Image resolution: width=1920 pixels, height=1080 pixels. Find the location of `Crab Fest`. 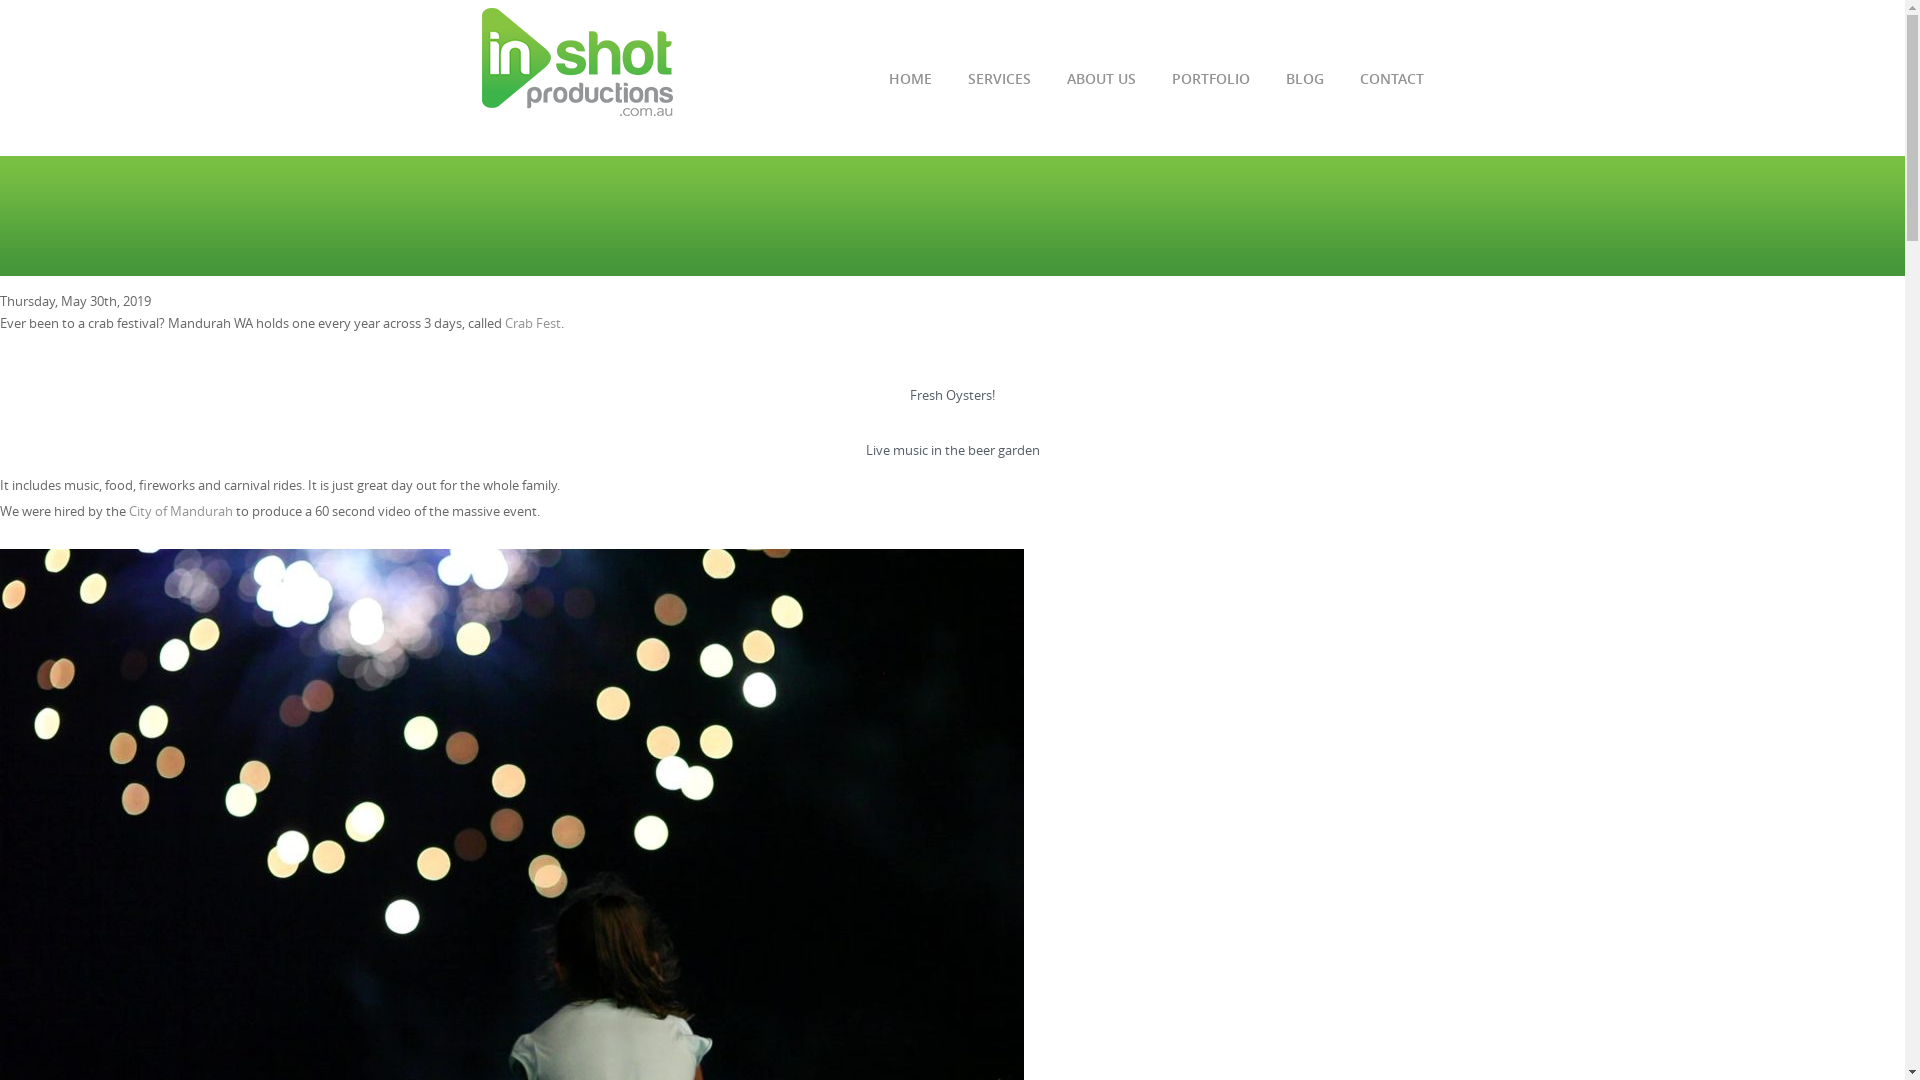

Crab Fest is located at coordinates (532, 323).